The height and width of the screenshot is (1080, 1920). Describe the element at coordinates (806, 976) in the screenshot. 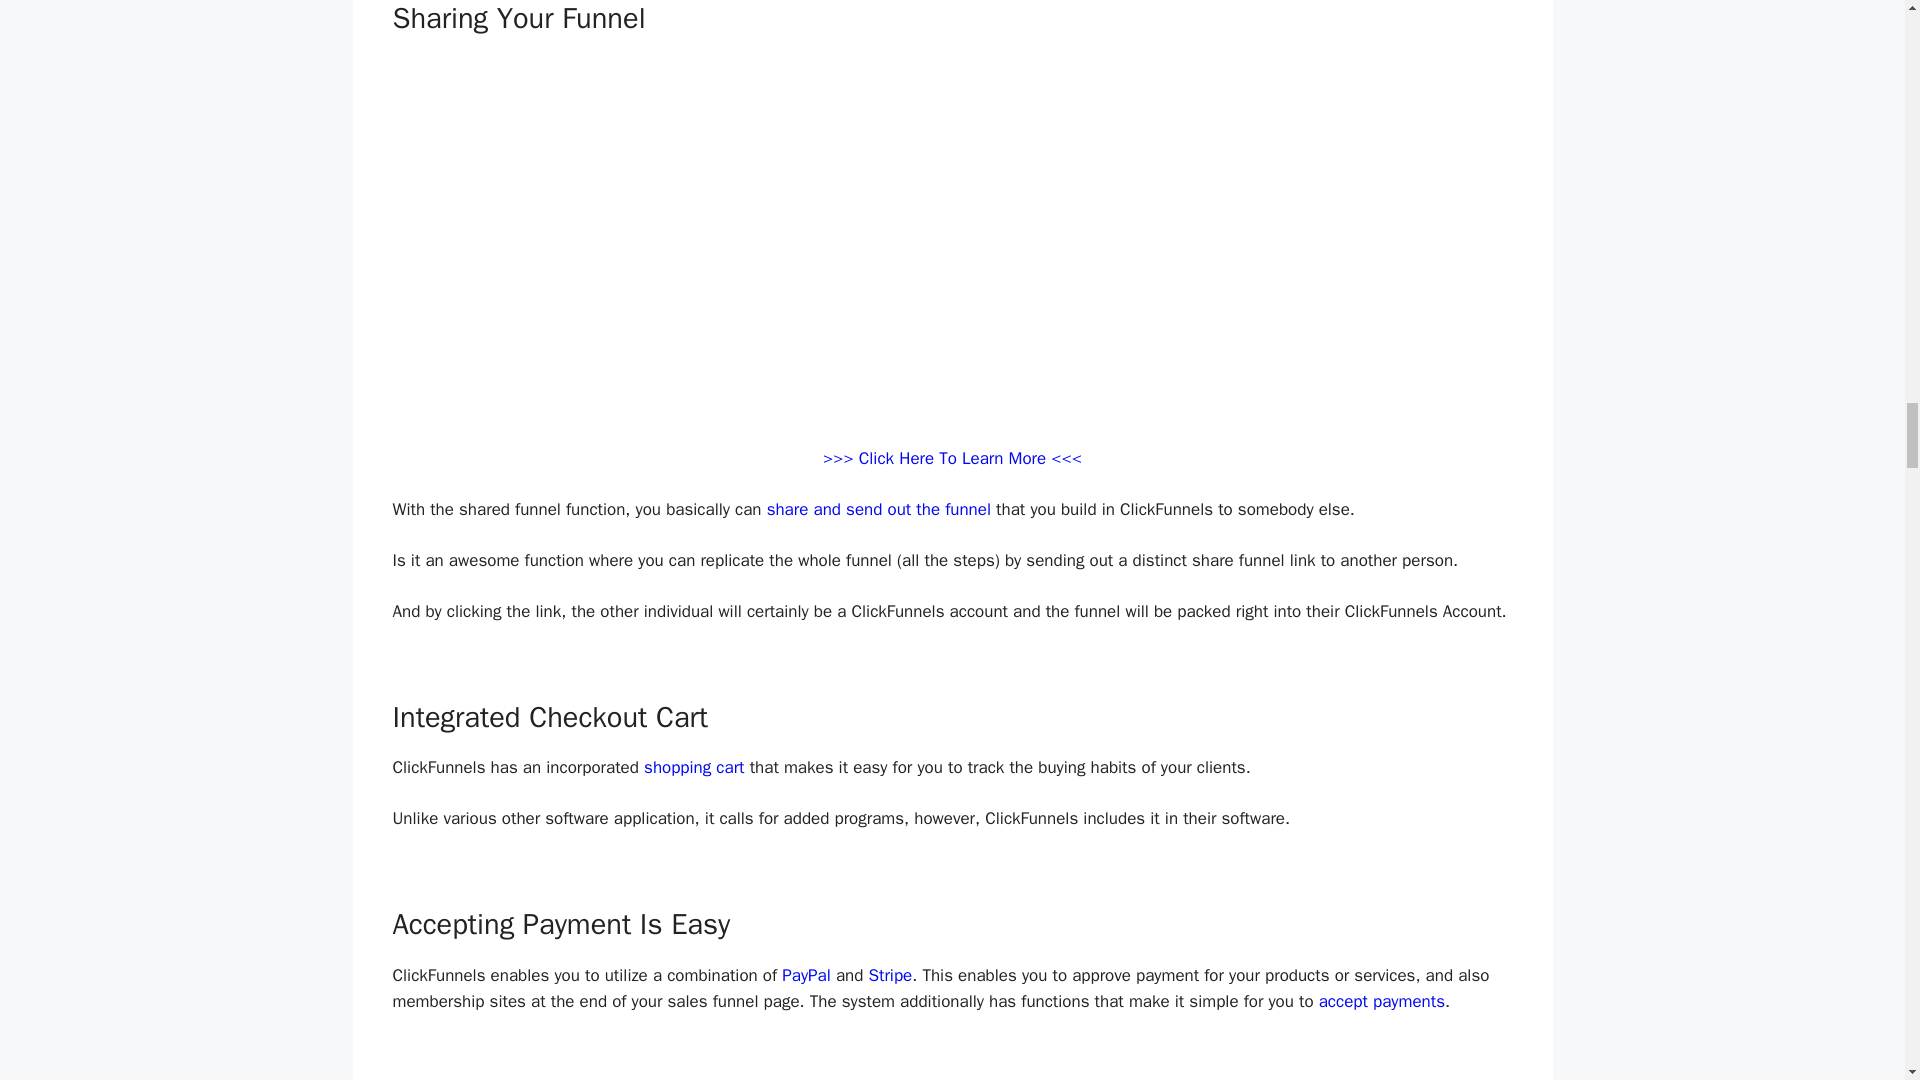

I see `PayPal` at that location.